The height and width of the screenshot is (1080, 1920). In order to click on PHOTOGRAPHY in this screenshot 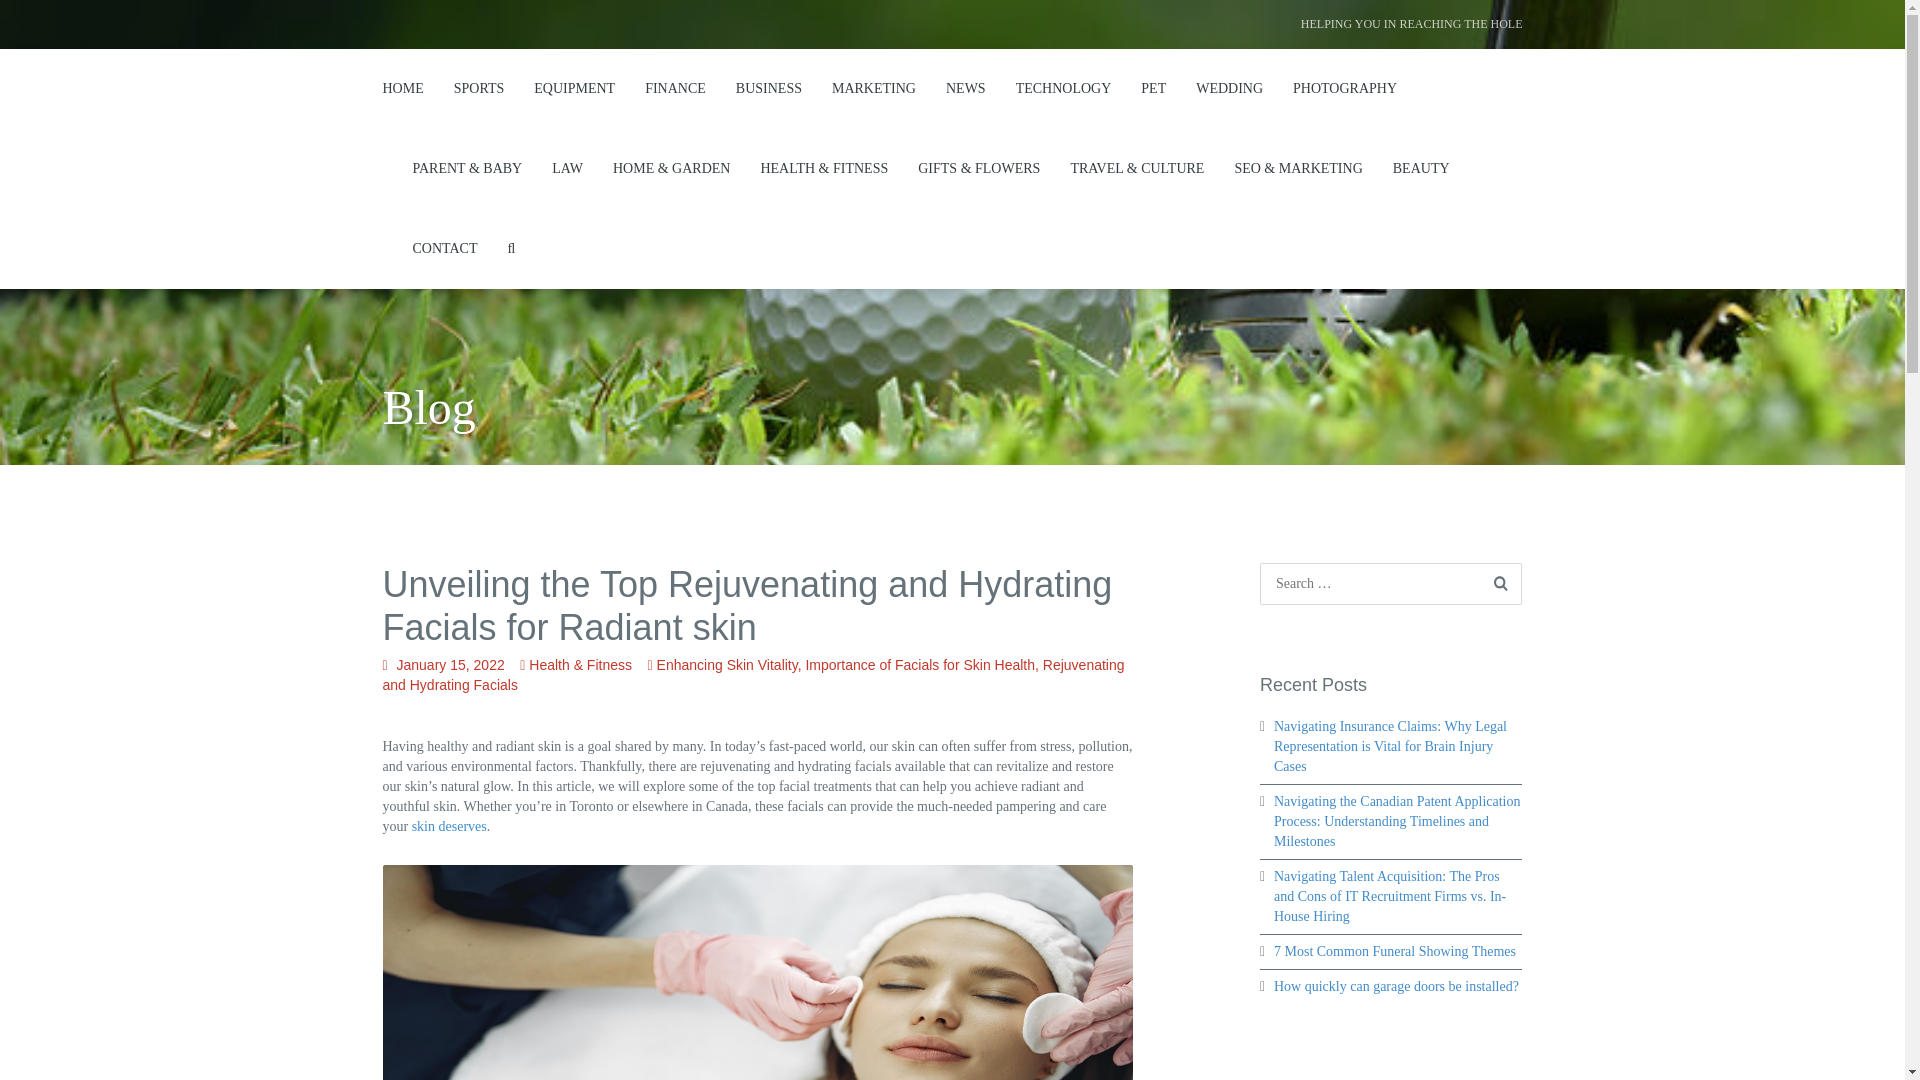, I will do `click(1344, 88)`.